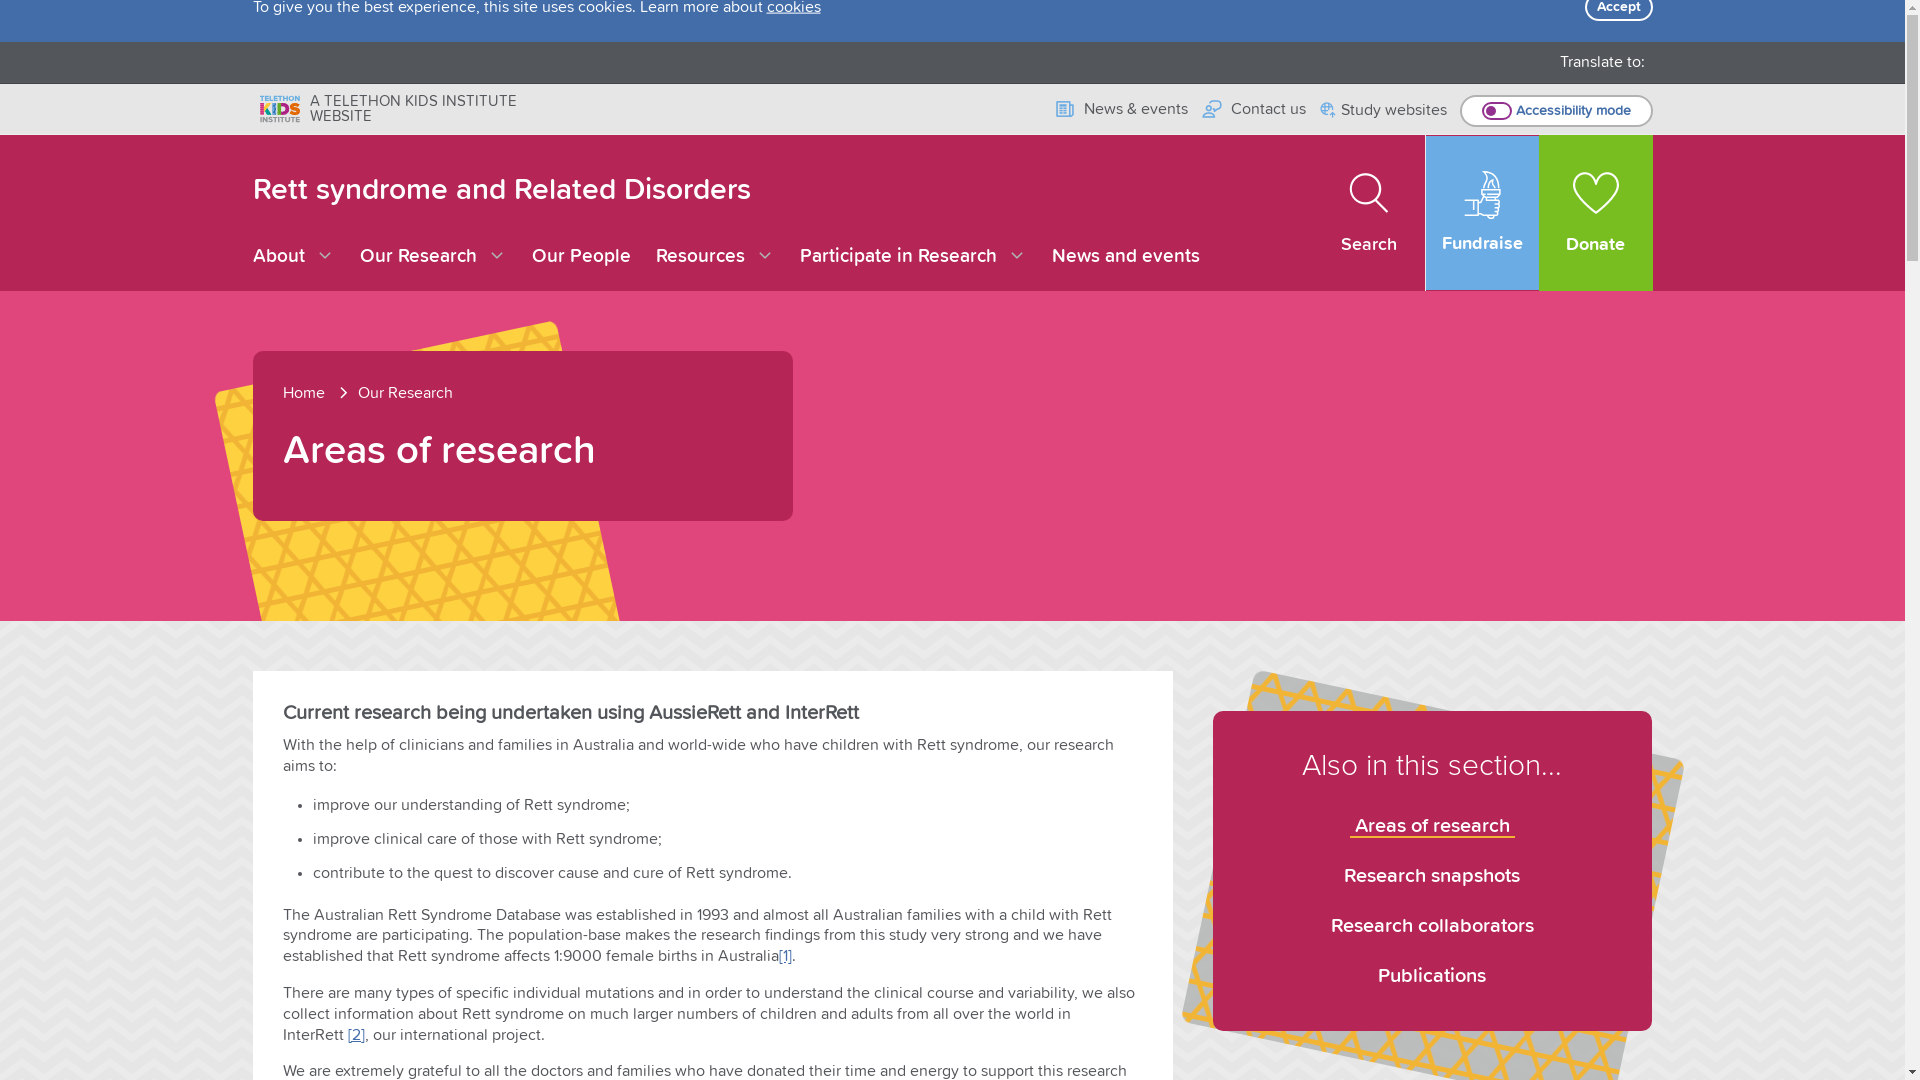 The width and height of the screenshot is (1920, 1080). I want to click on Fundraise, so click(1482, 213).